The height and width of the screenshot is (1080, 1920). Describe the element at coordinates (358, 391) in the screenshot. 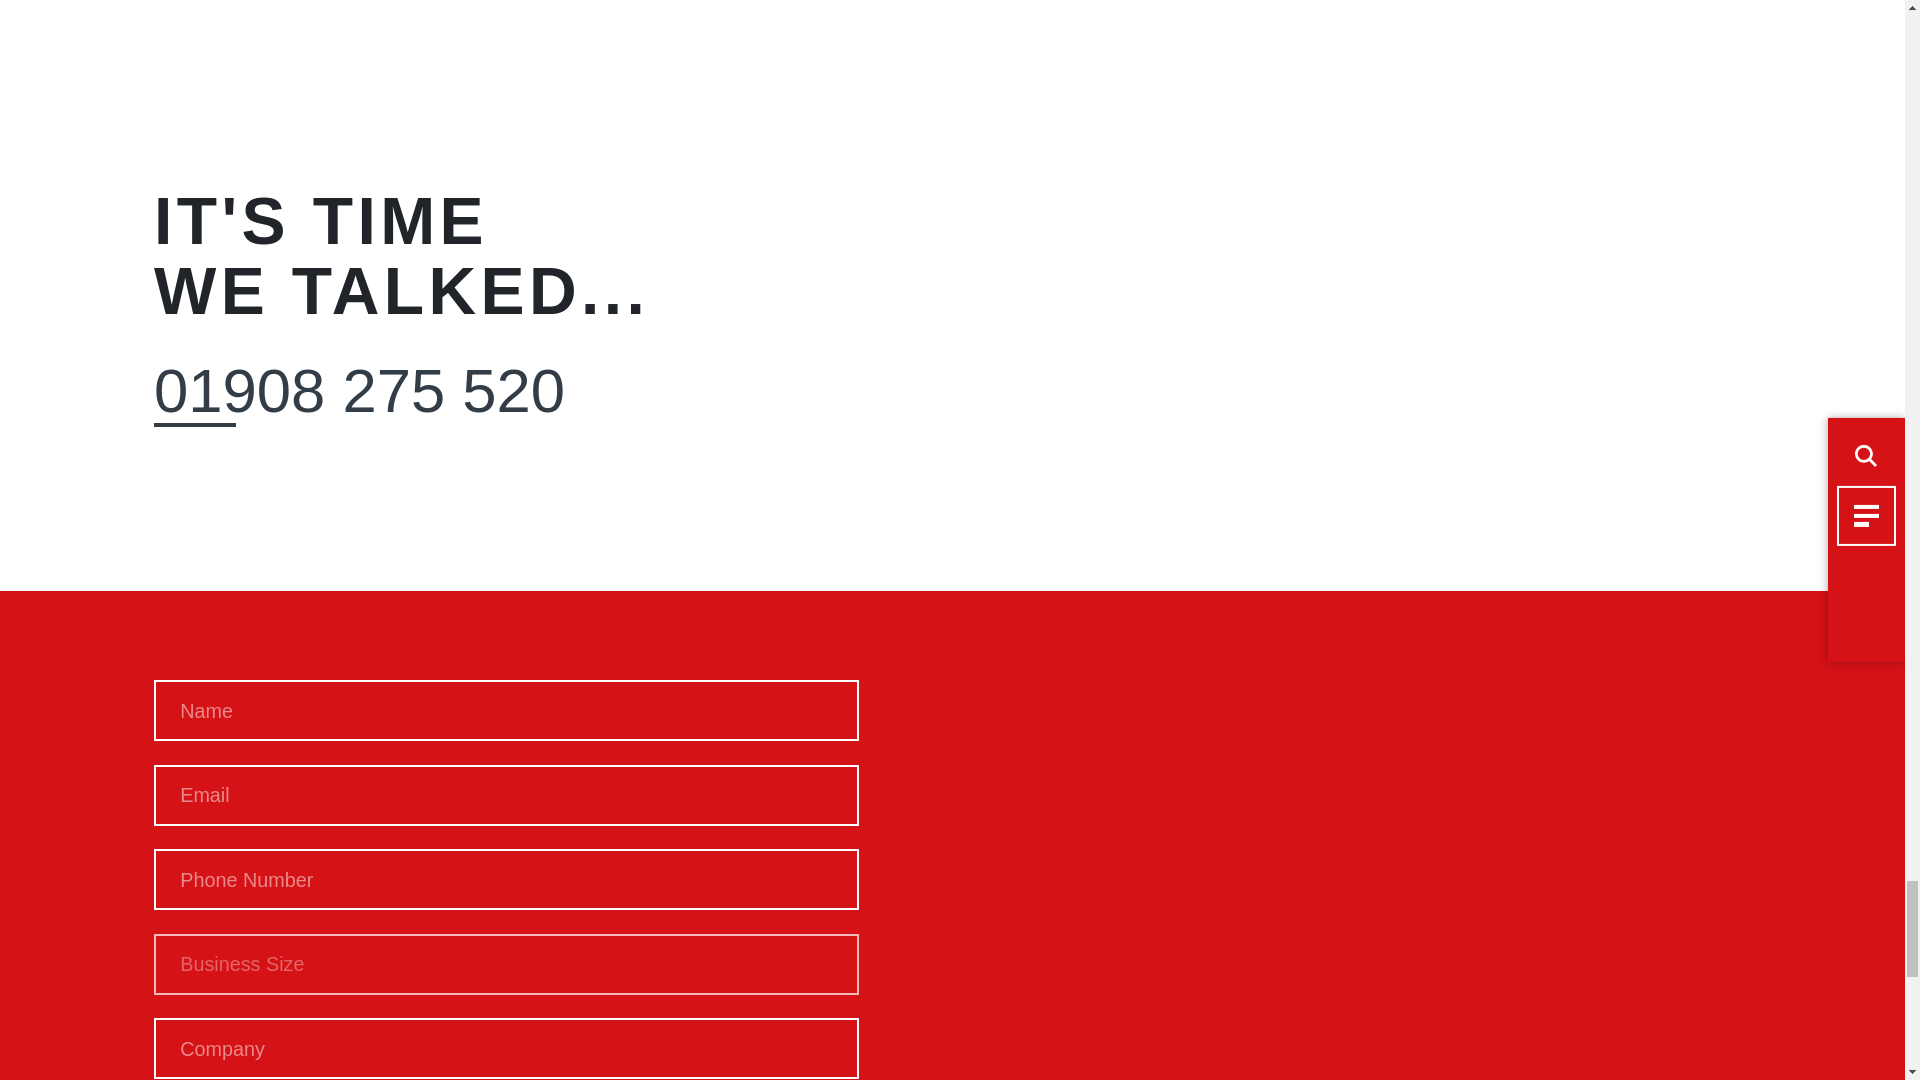

I see `01908 275 520` at that location.